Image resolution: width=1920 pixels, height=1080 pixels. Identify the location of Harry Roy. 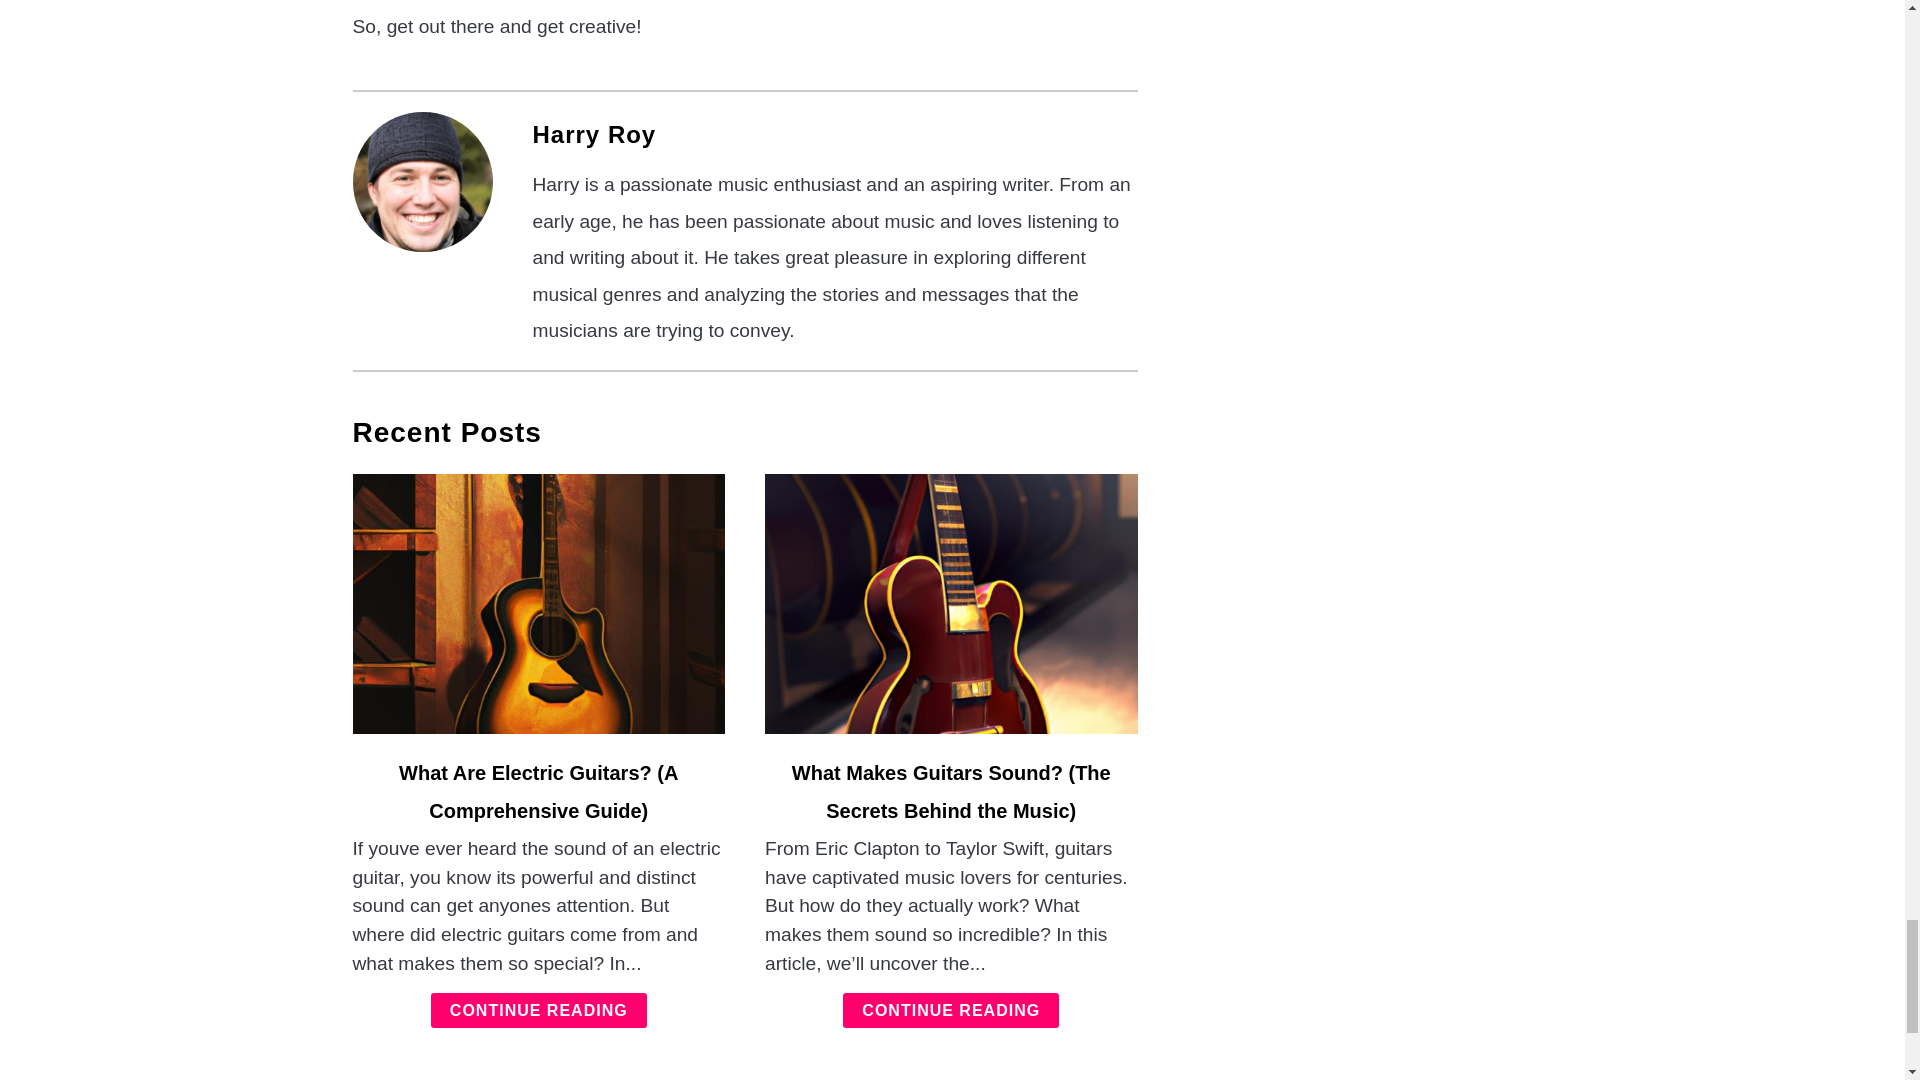
(594, 134).